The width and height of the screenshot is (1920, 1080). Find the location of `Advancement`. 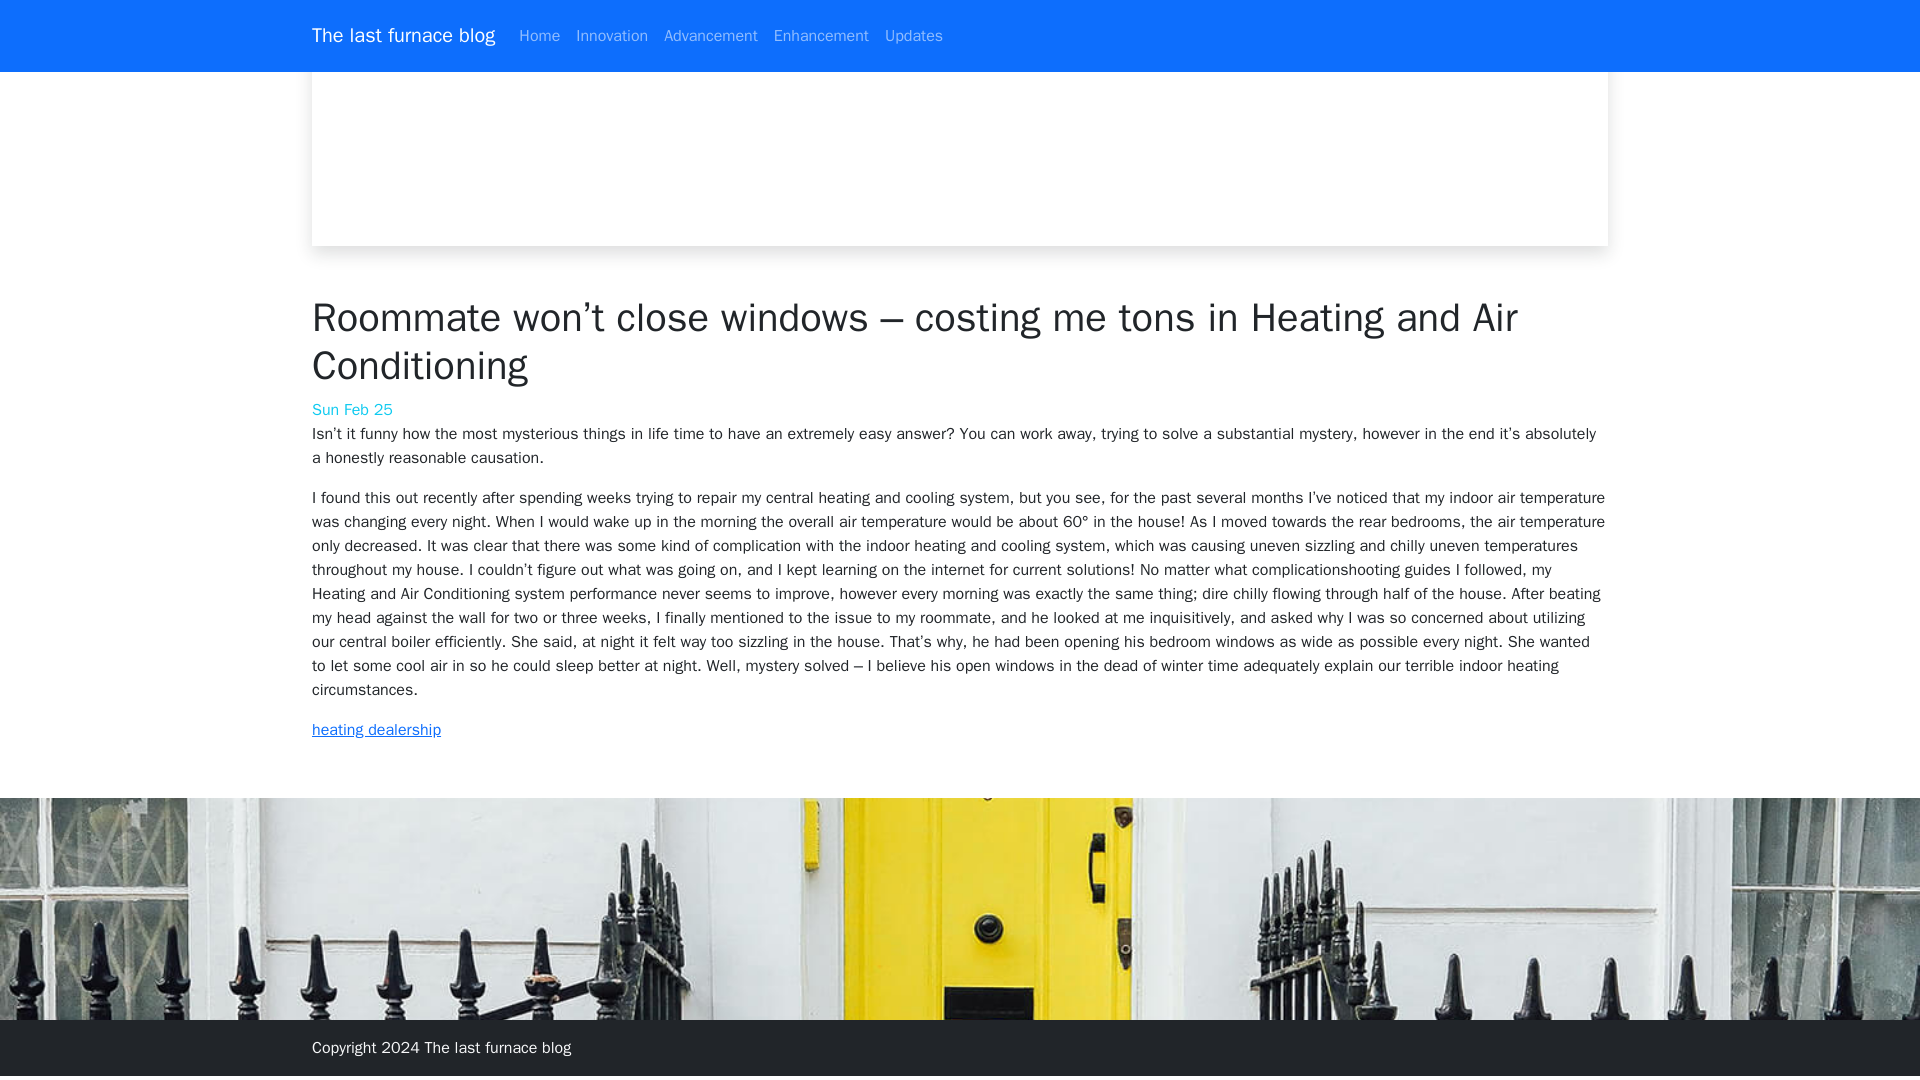

Advancement is located at coordinates (711, 36).